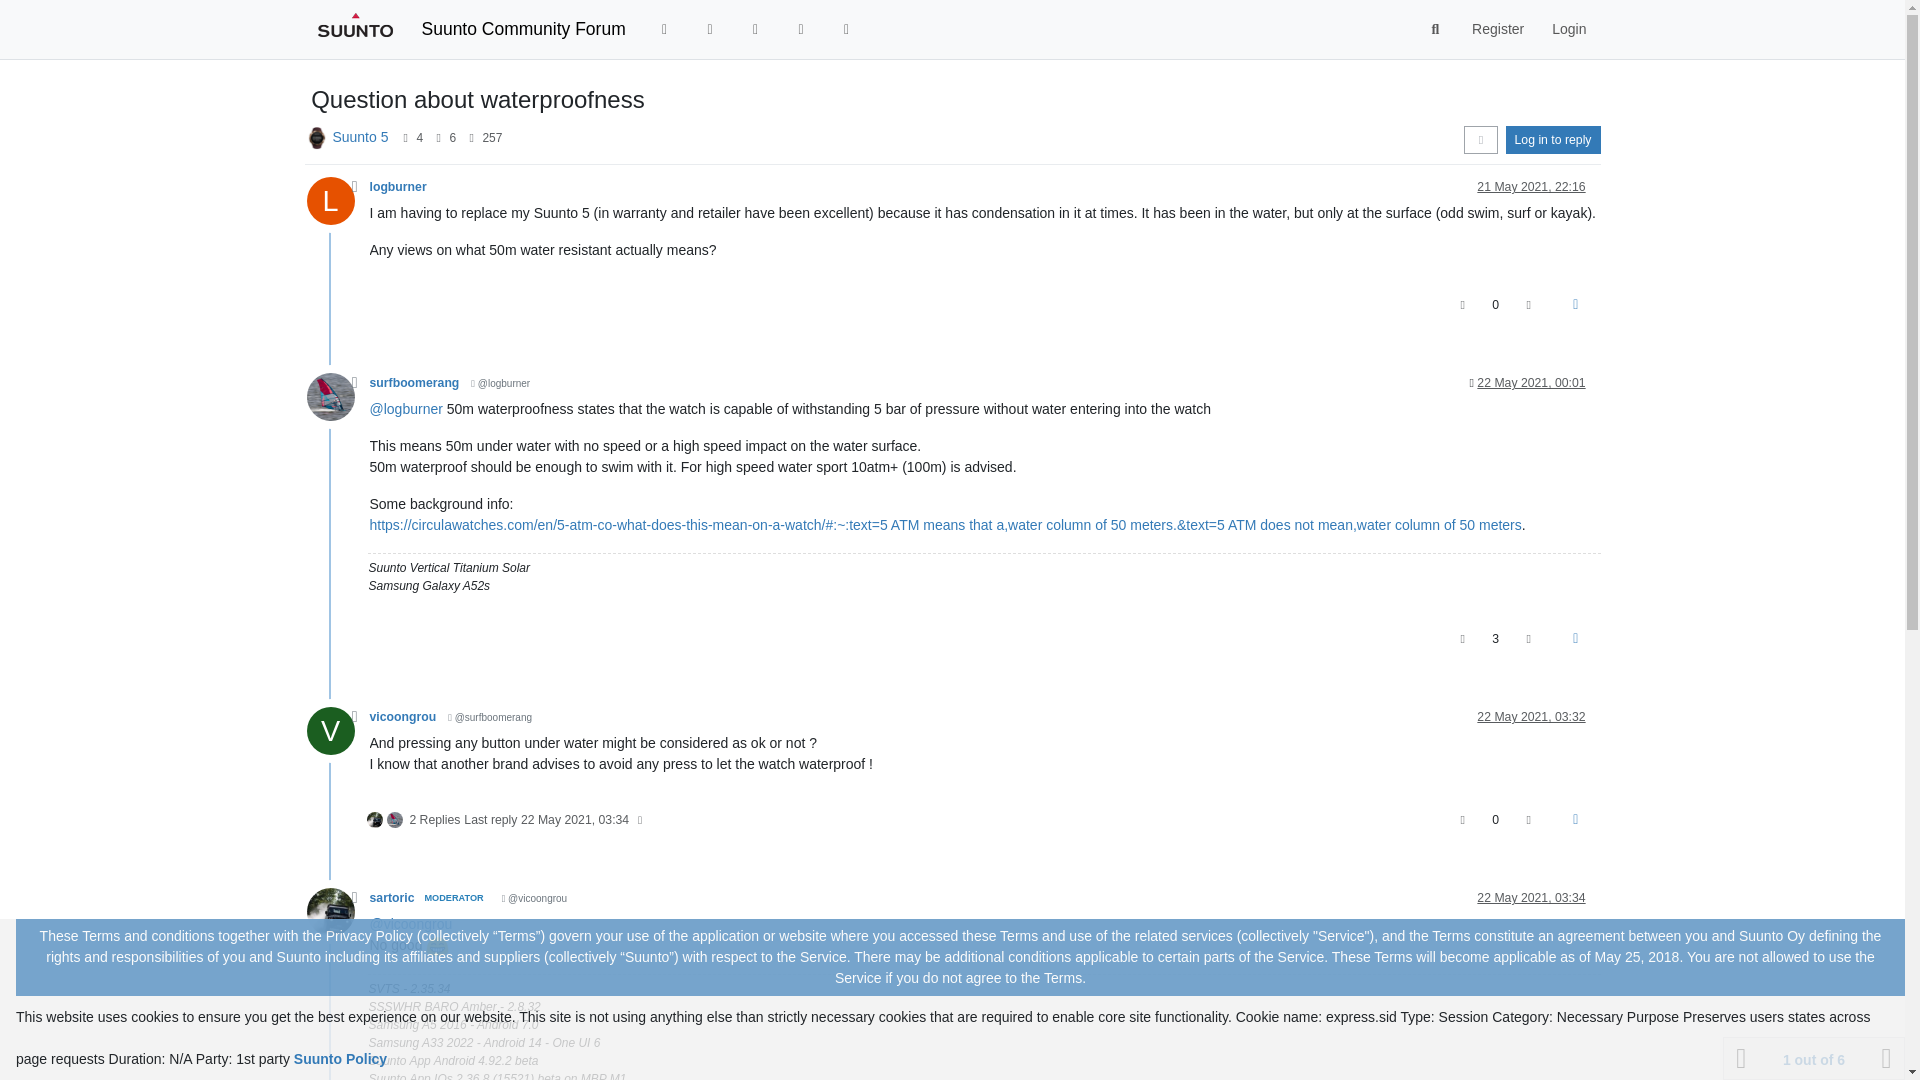 This screenshot has height=1080, width=1920. Describe the element at coordinates (800, 28) in the screenshot. I see `Users` at that location.